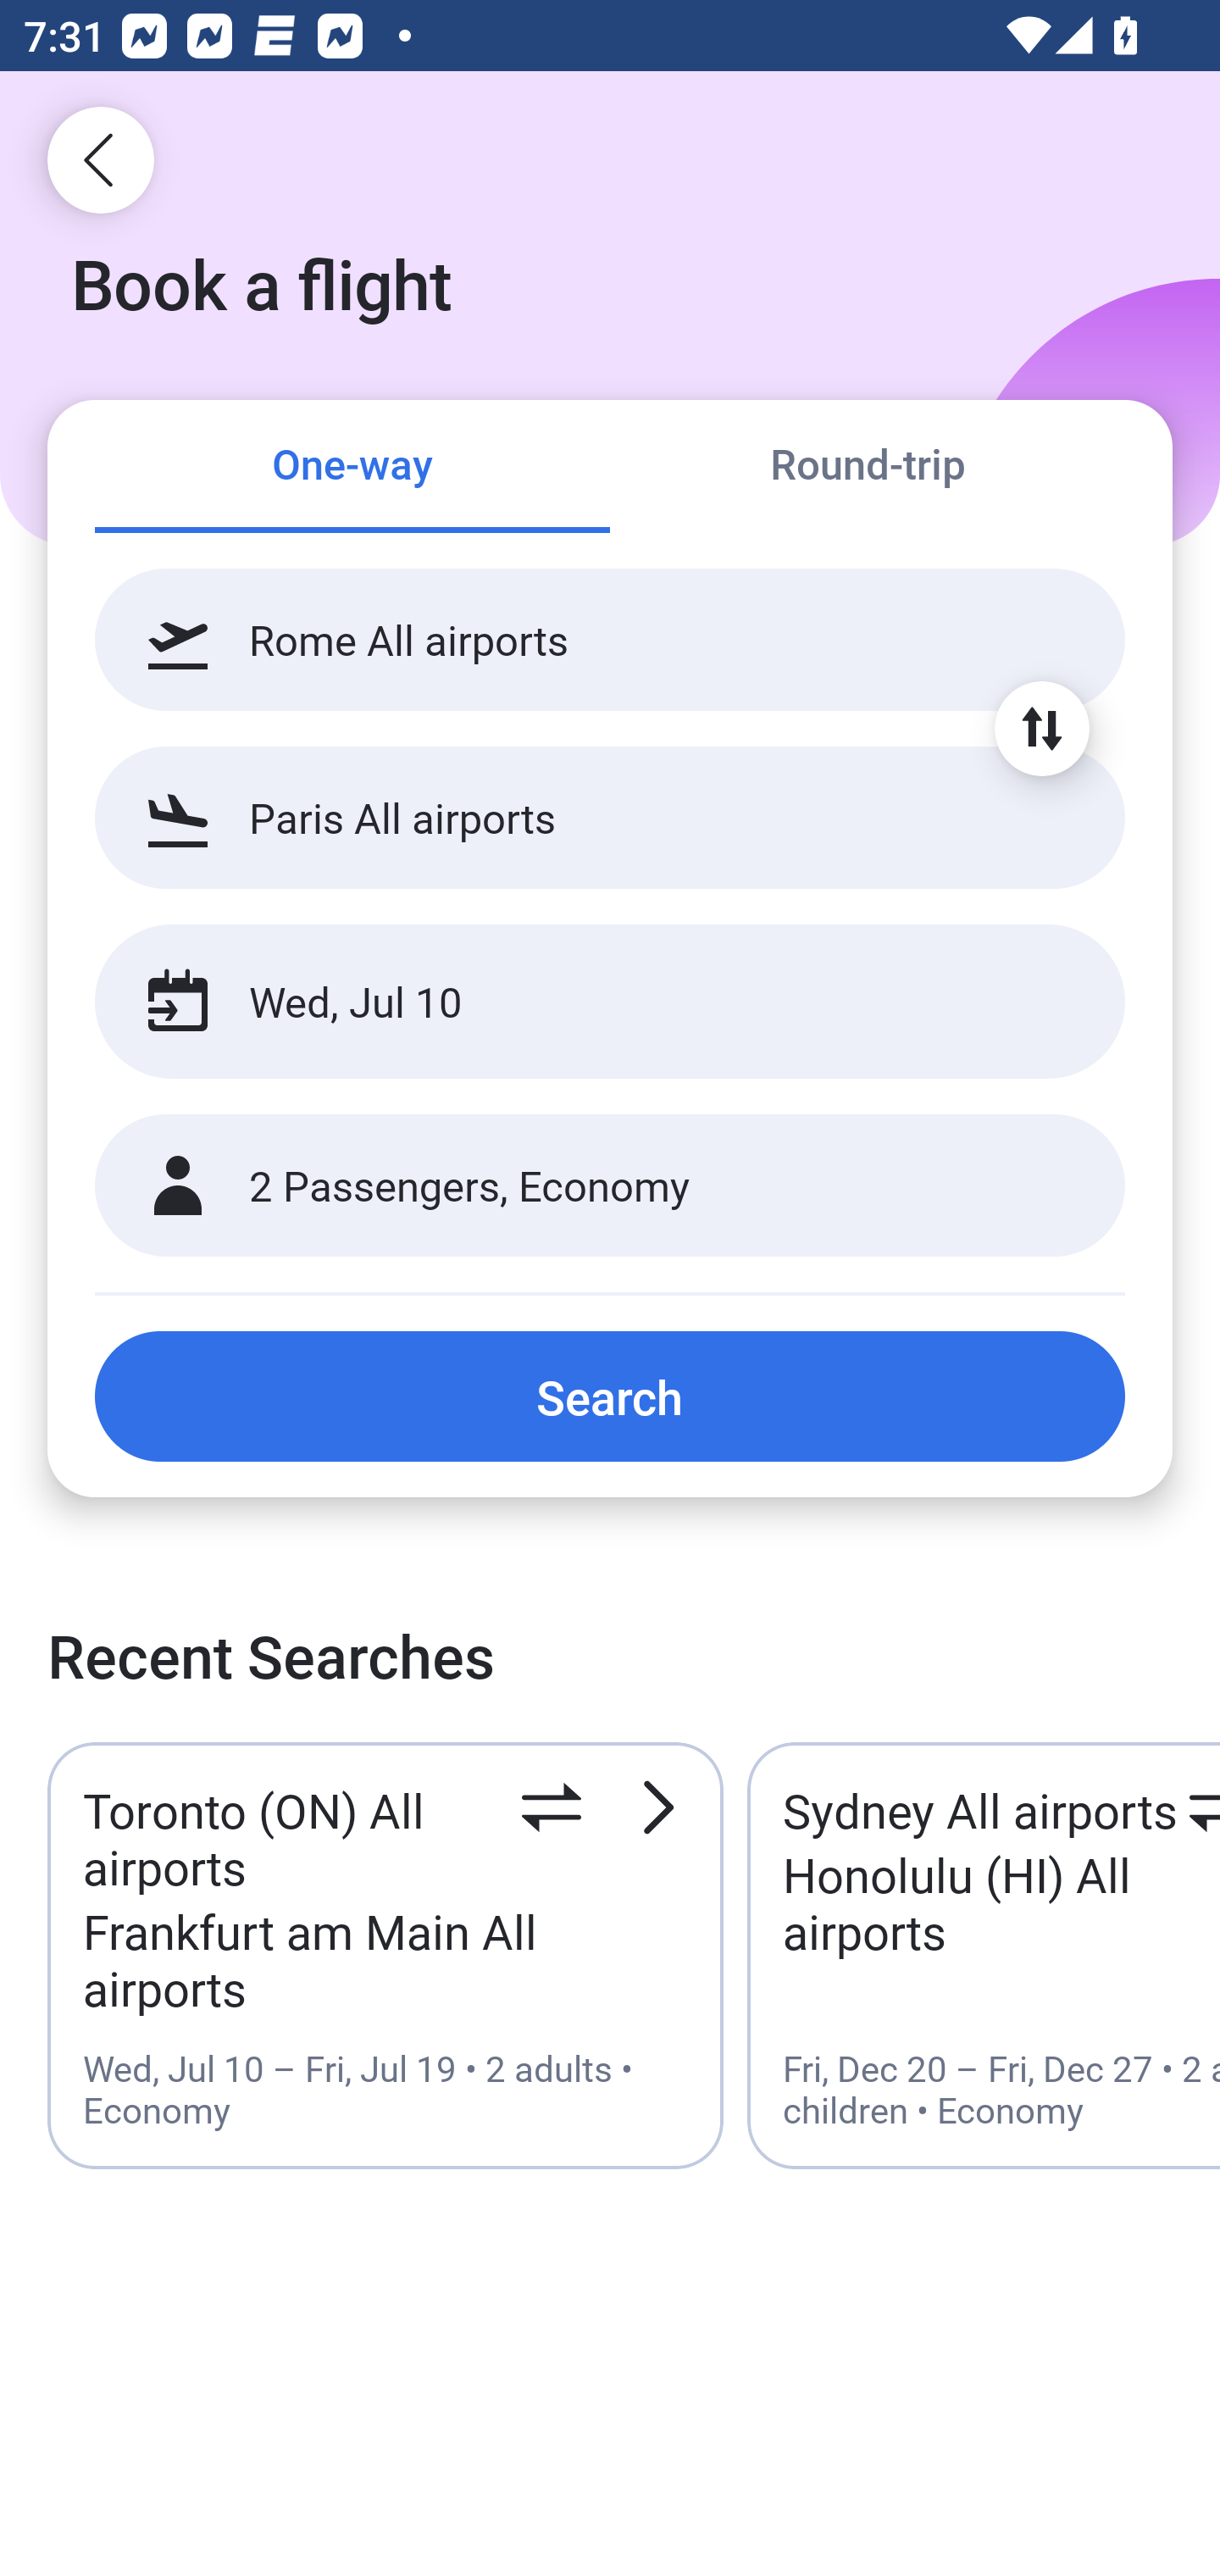 The image size is (1220, 2576). What do you see at coordinates (868, 468) in the screenshot?
I see `Round-trip` at bounding box center [868, 468].